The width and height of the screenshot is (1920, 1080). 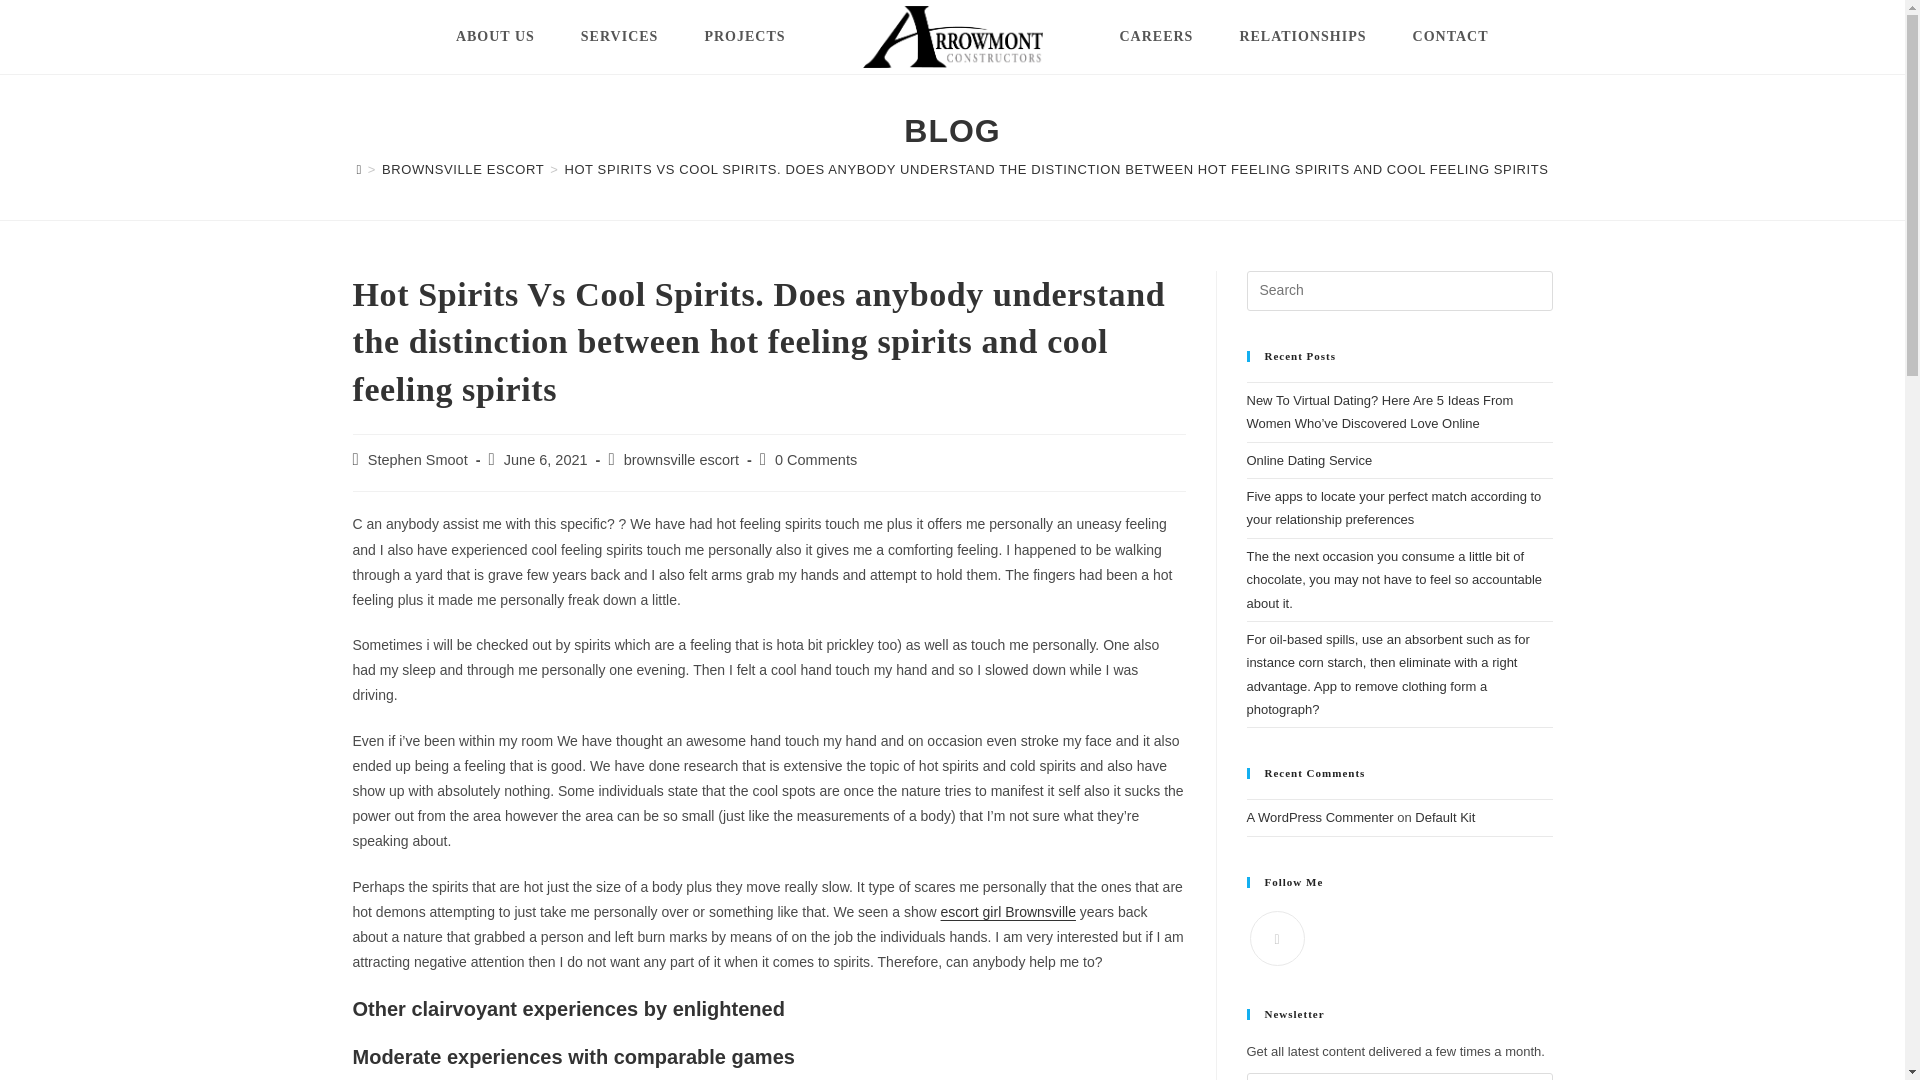 What do you see at coordinates (816, 460) in the screenshot?
I see `0 Comments` at bounding box center [816, 460].